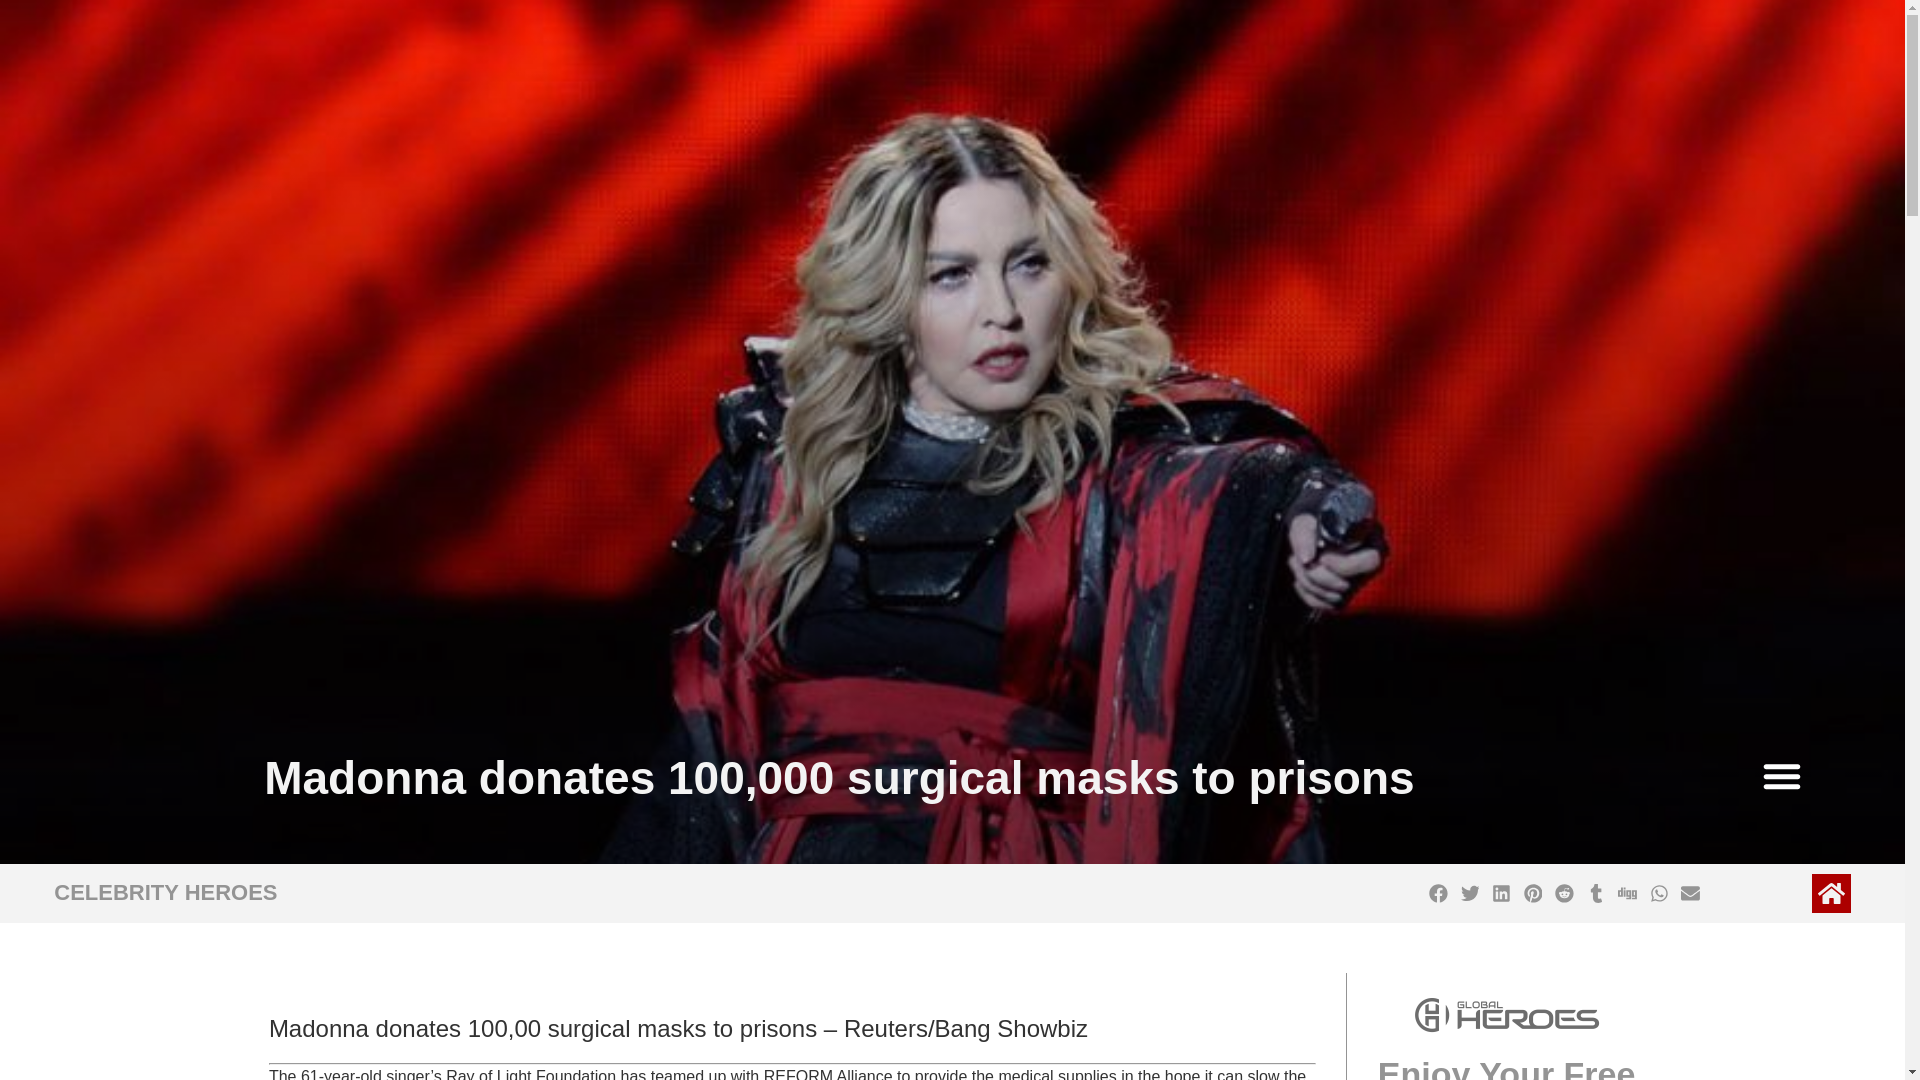 The width and height of the screenshot is (1920, 1080). What do you see at coordinates (1506, 1068) in the screenshot?
I see `Enjoy Your Free Copy` at bounding box center [1506, 1068].